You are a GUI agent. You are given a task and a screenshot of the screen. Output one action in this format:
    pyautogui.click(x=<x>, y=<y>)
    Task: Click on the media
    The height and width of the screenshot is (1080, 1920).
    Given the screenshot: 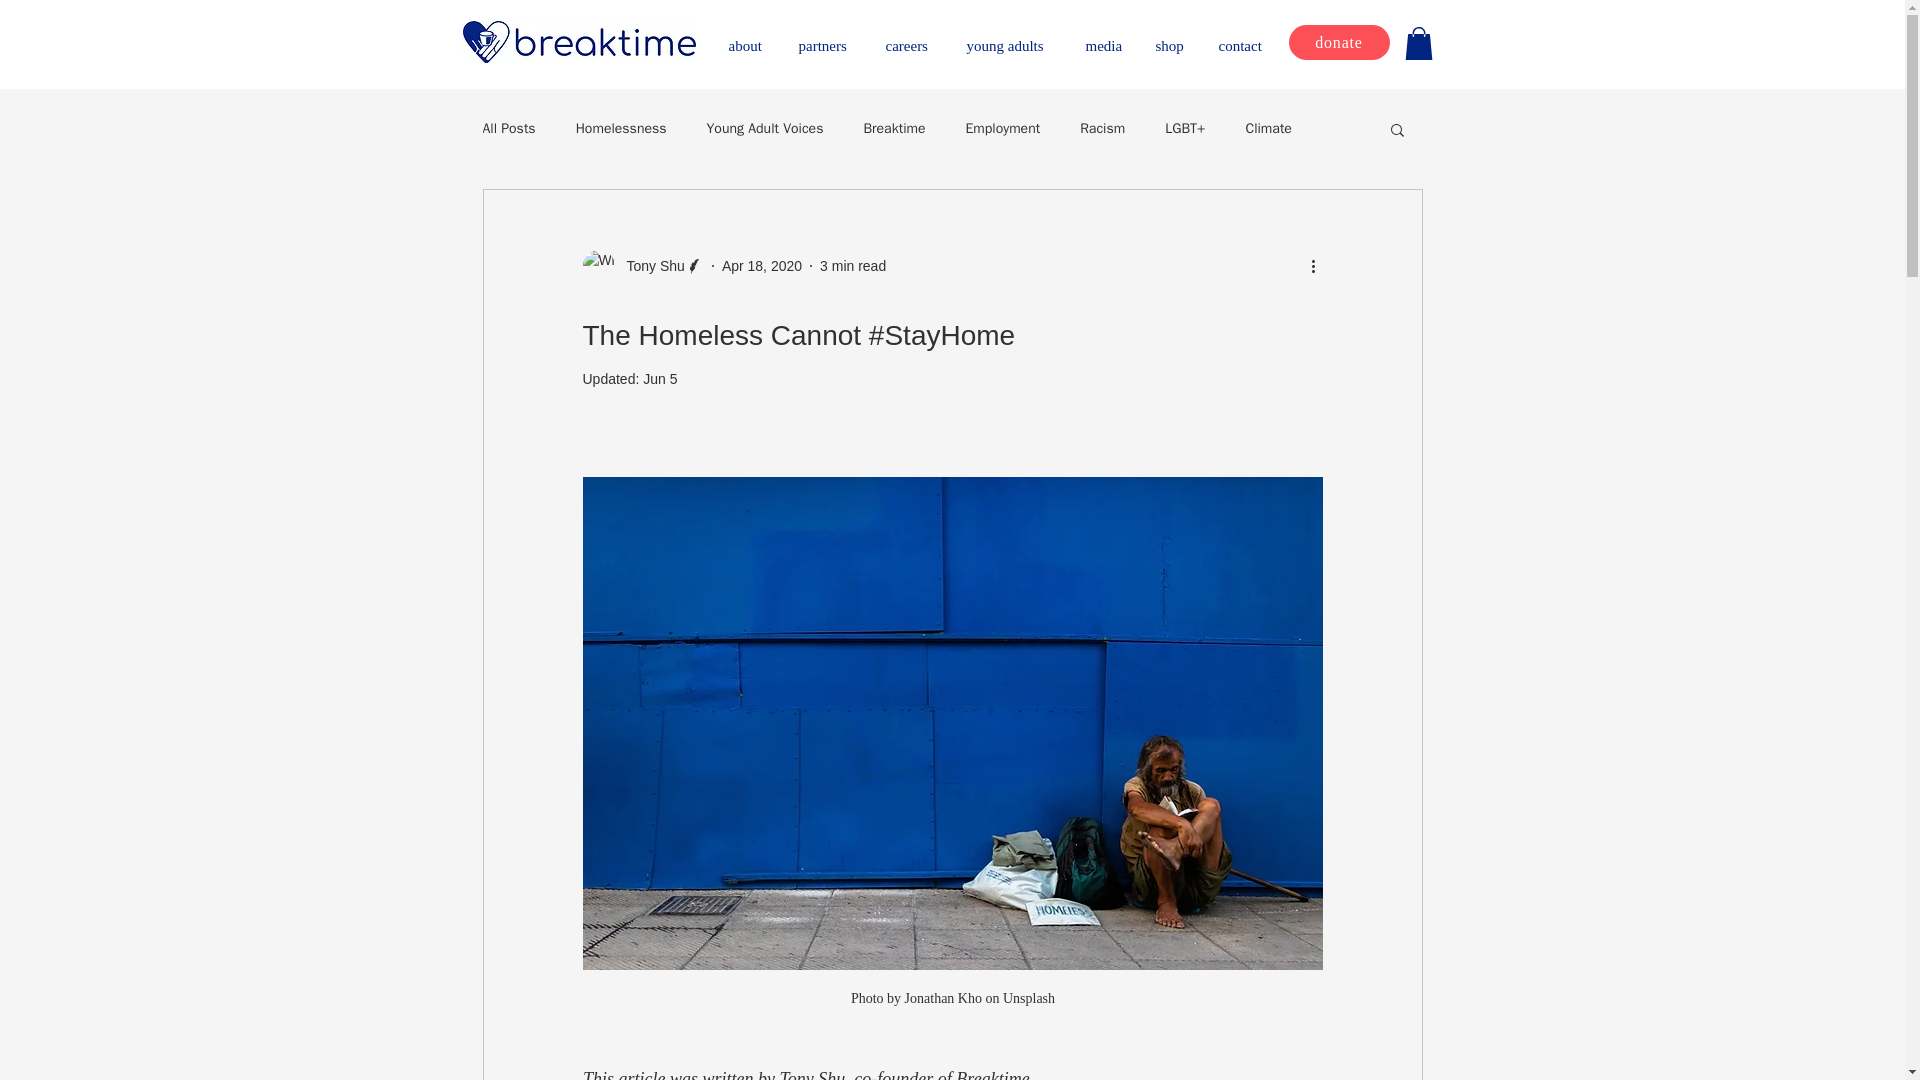 What is the action you would take?
    pyautogui.click(x=1106, y=36)
    